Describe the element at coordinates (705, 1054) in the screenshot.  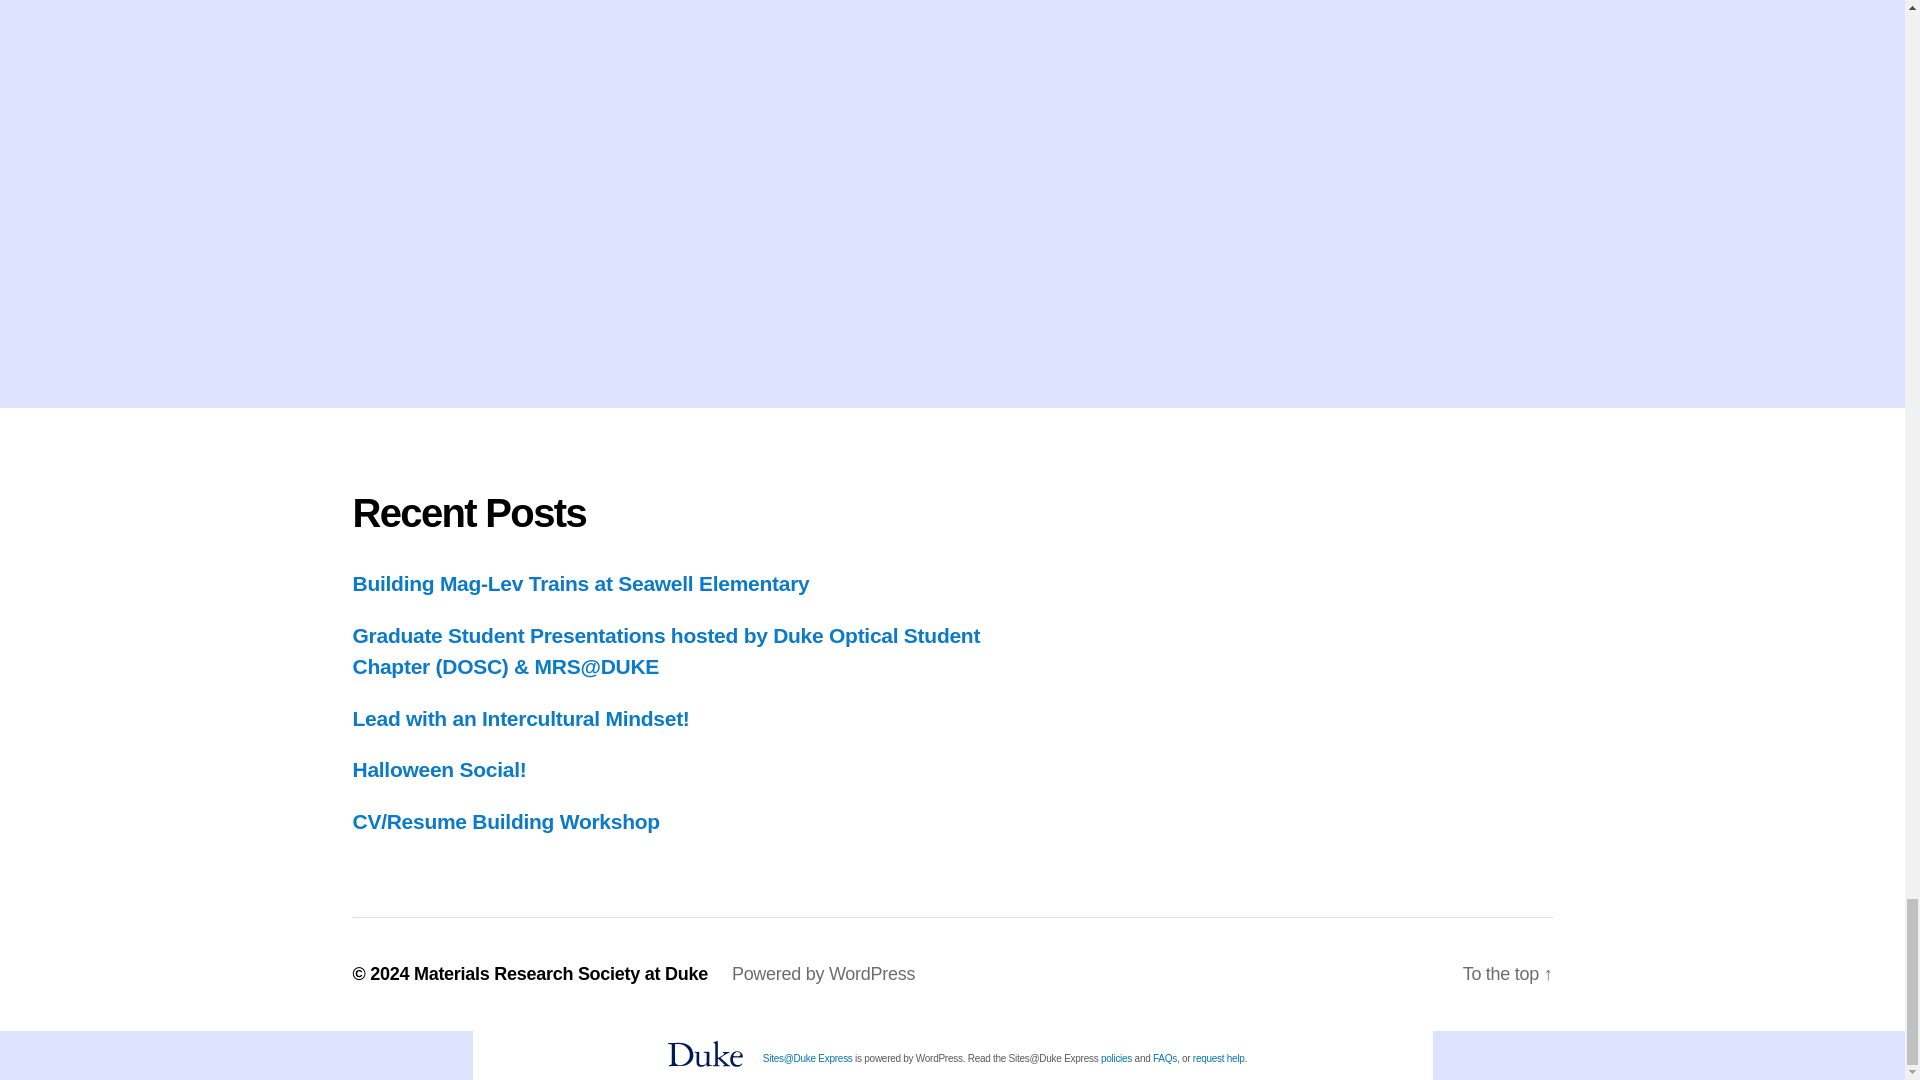
I see `Visit Duke.edu` at that location.